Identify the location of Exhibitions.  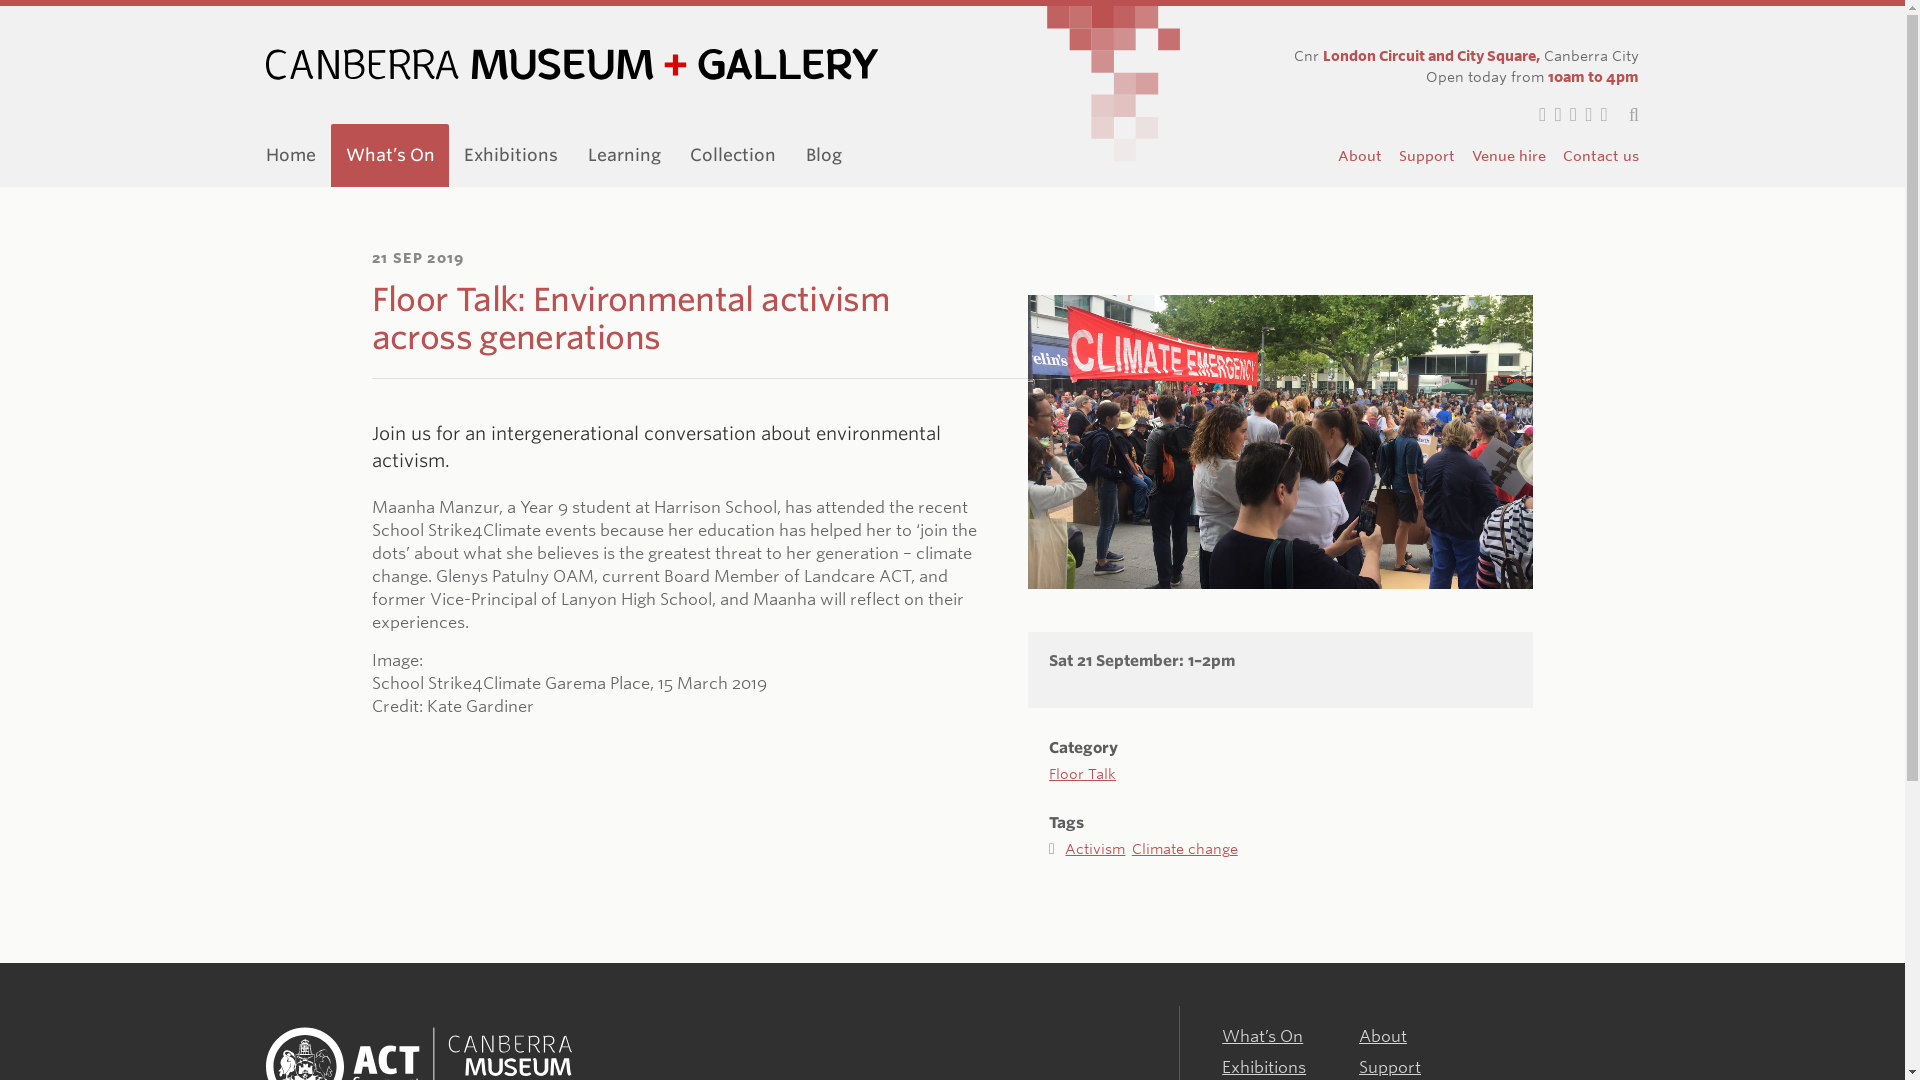
(1263, 1067).